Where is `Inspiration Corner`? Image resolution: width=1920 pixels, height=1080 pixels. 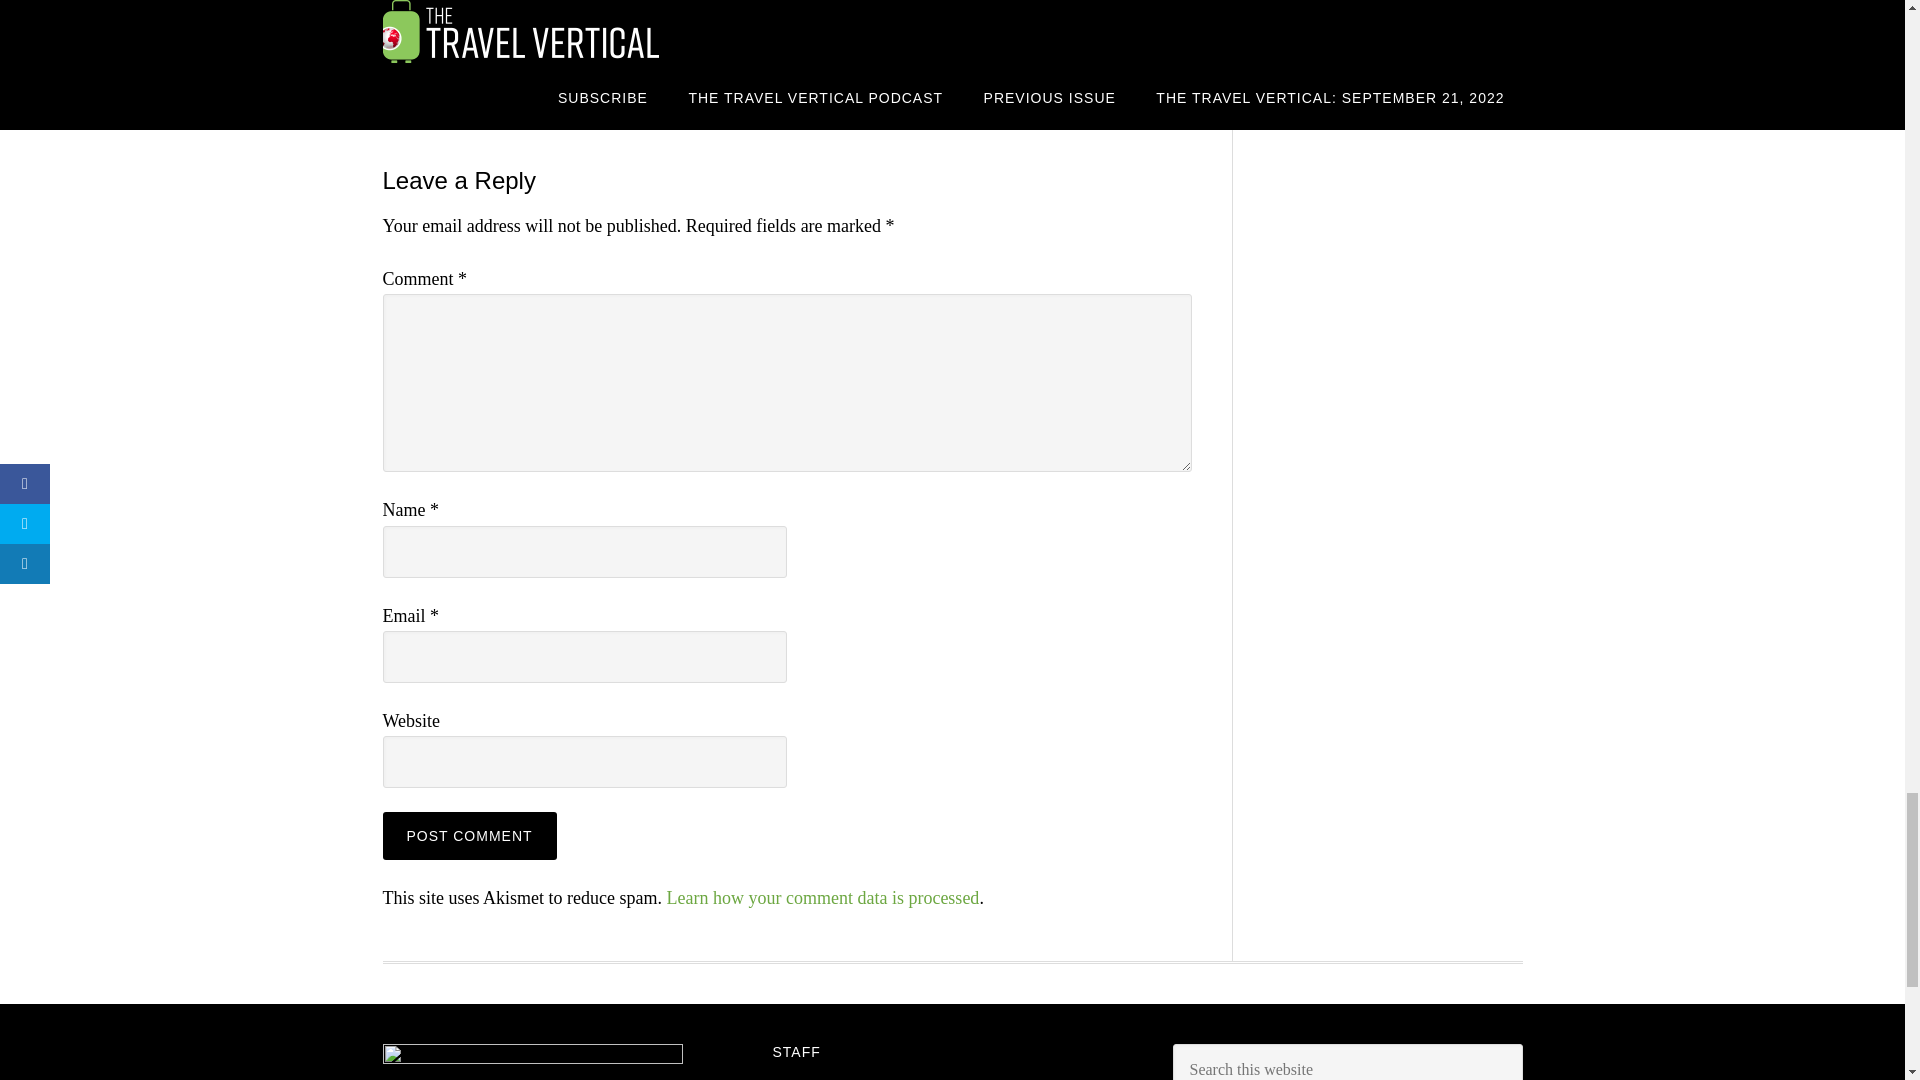 Inspiration Corner is located at coordinates (776, 87).